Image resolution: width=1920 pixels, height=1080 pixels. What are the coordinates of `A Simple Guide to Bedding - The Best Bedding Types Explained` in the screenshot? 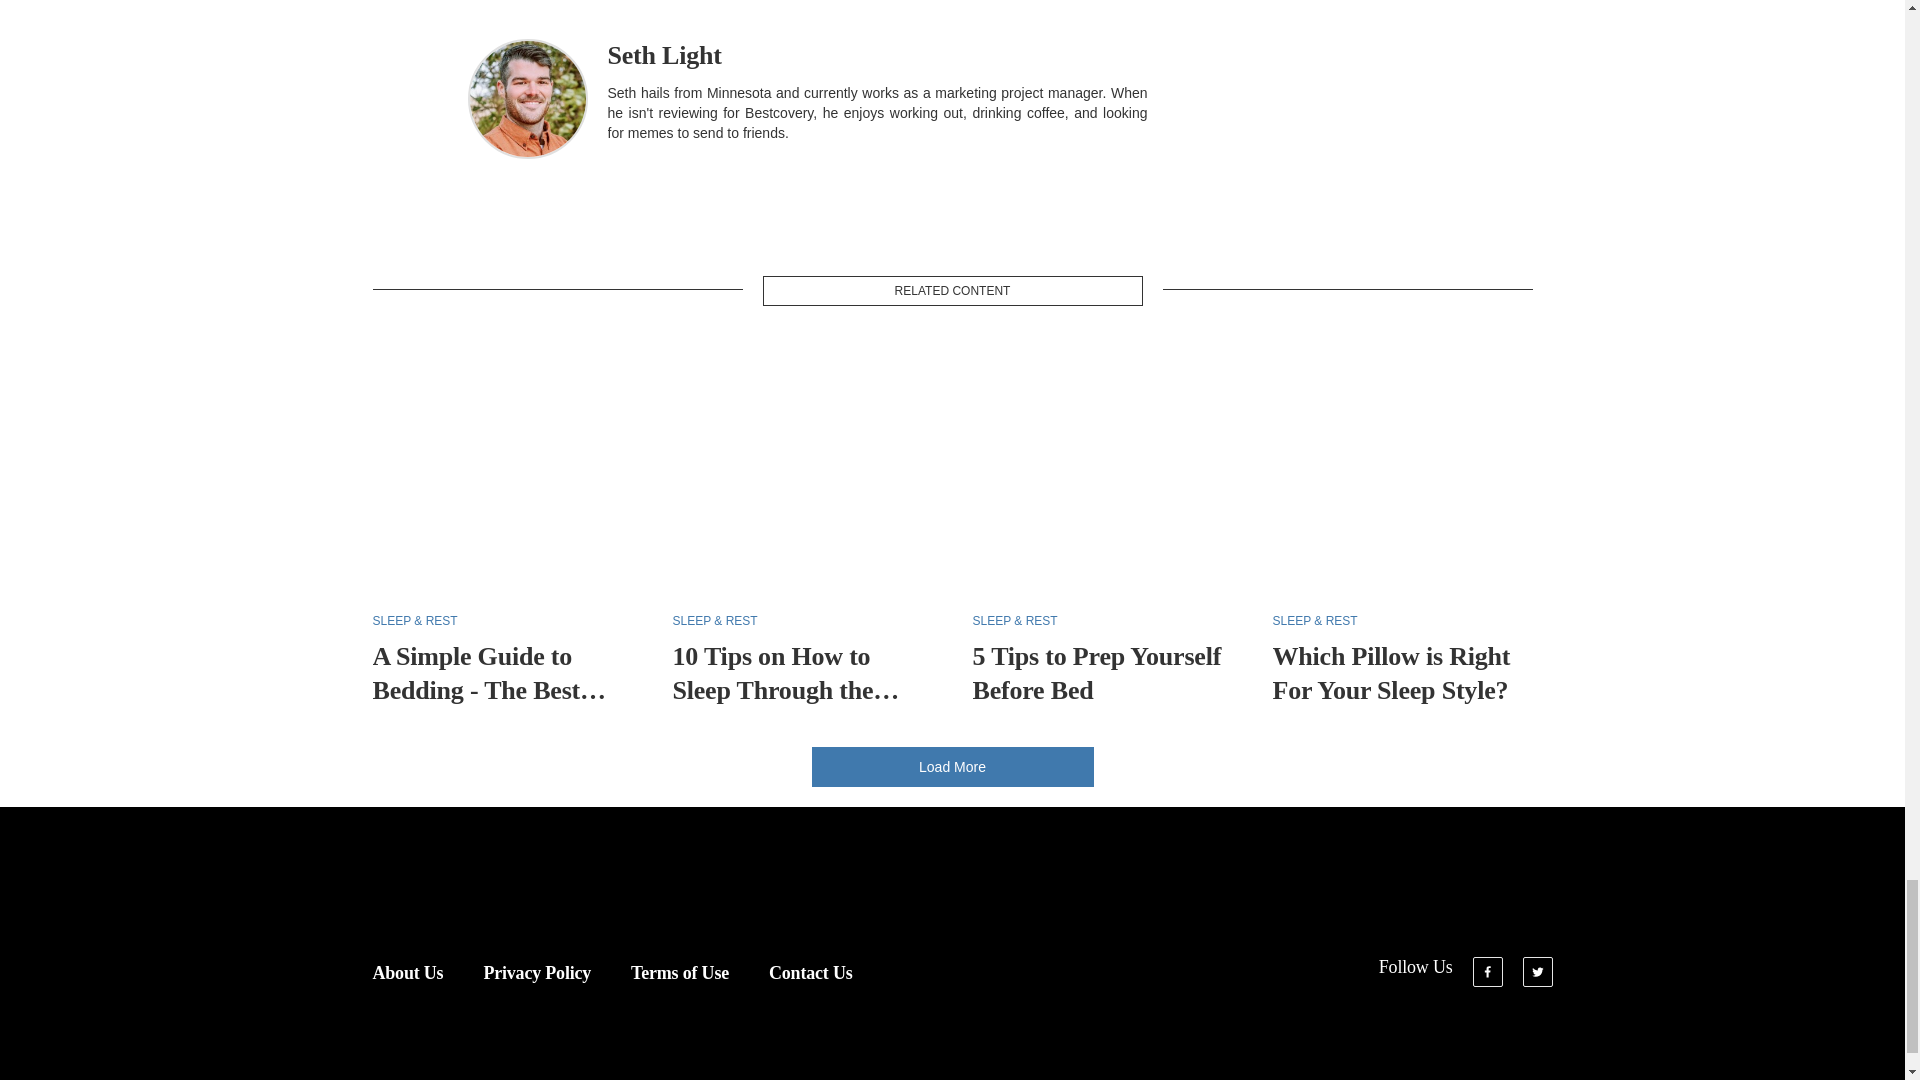 It's located at (489, 706).